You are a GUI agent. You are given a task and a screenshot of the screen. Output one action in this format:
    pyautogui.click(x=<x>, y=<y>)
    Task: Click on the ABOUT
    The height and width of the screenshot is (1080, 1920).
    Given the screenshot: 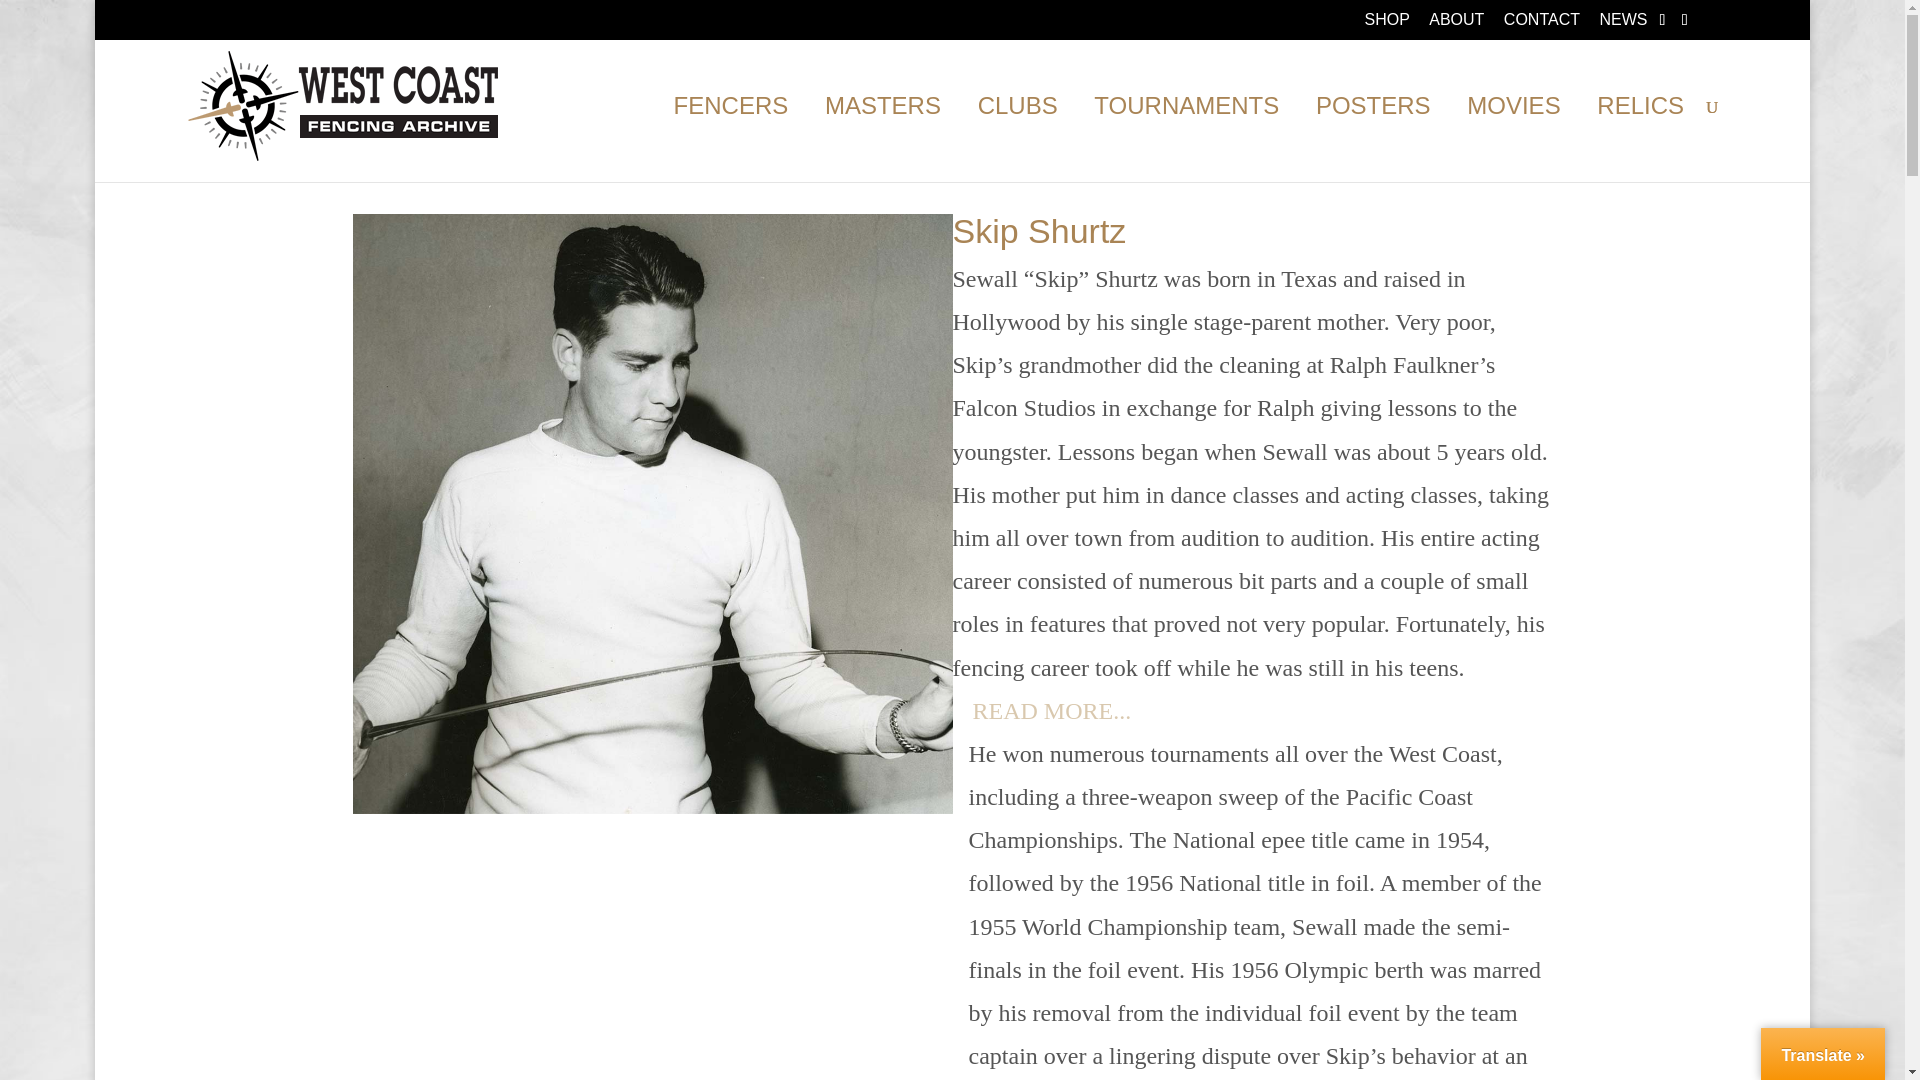 What is the action you would take?
    pyautogui.click(x=1456, y=25)
    